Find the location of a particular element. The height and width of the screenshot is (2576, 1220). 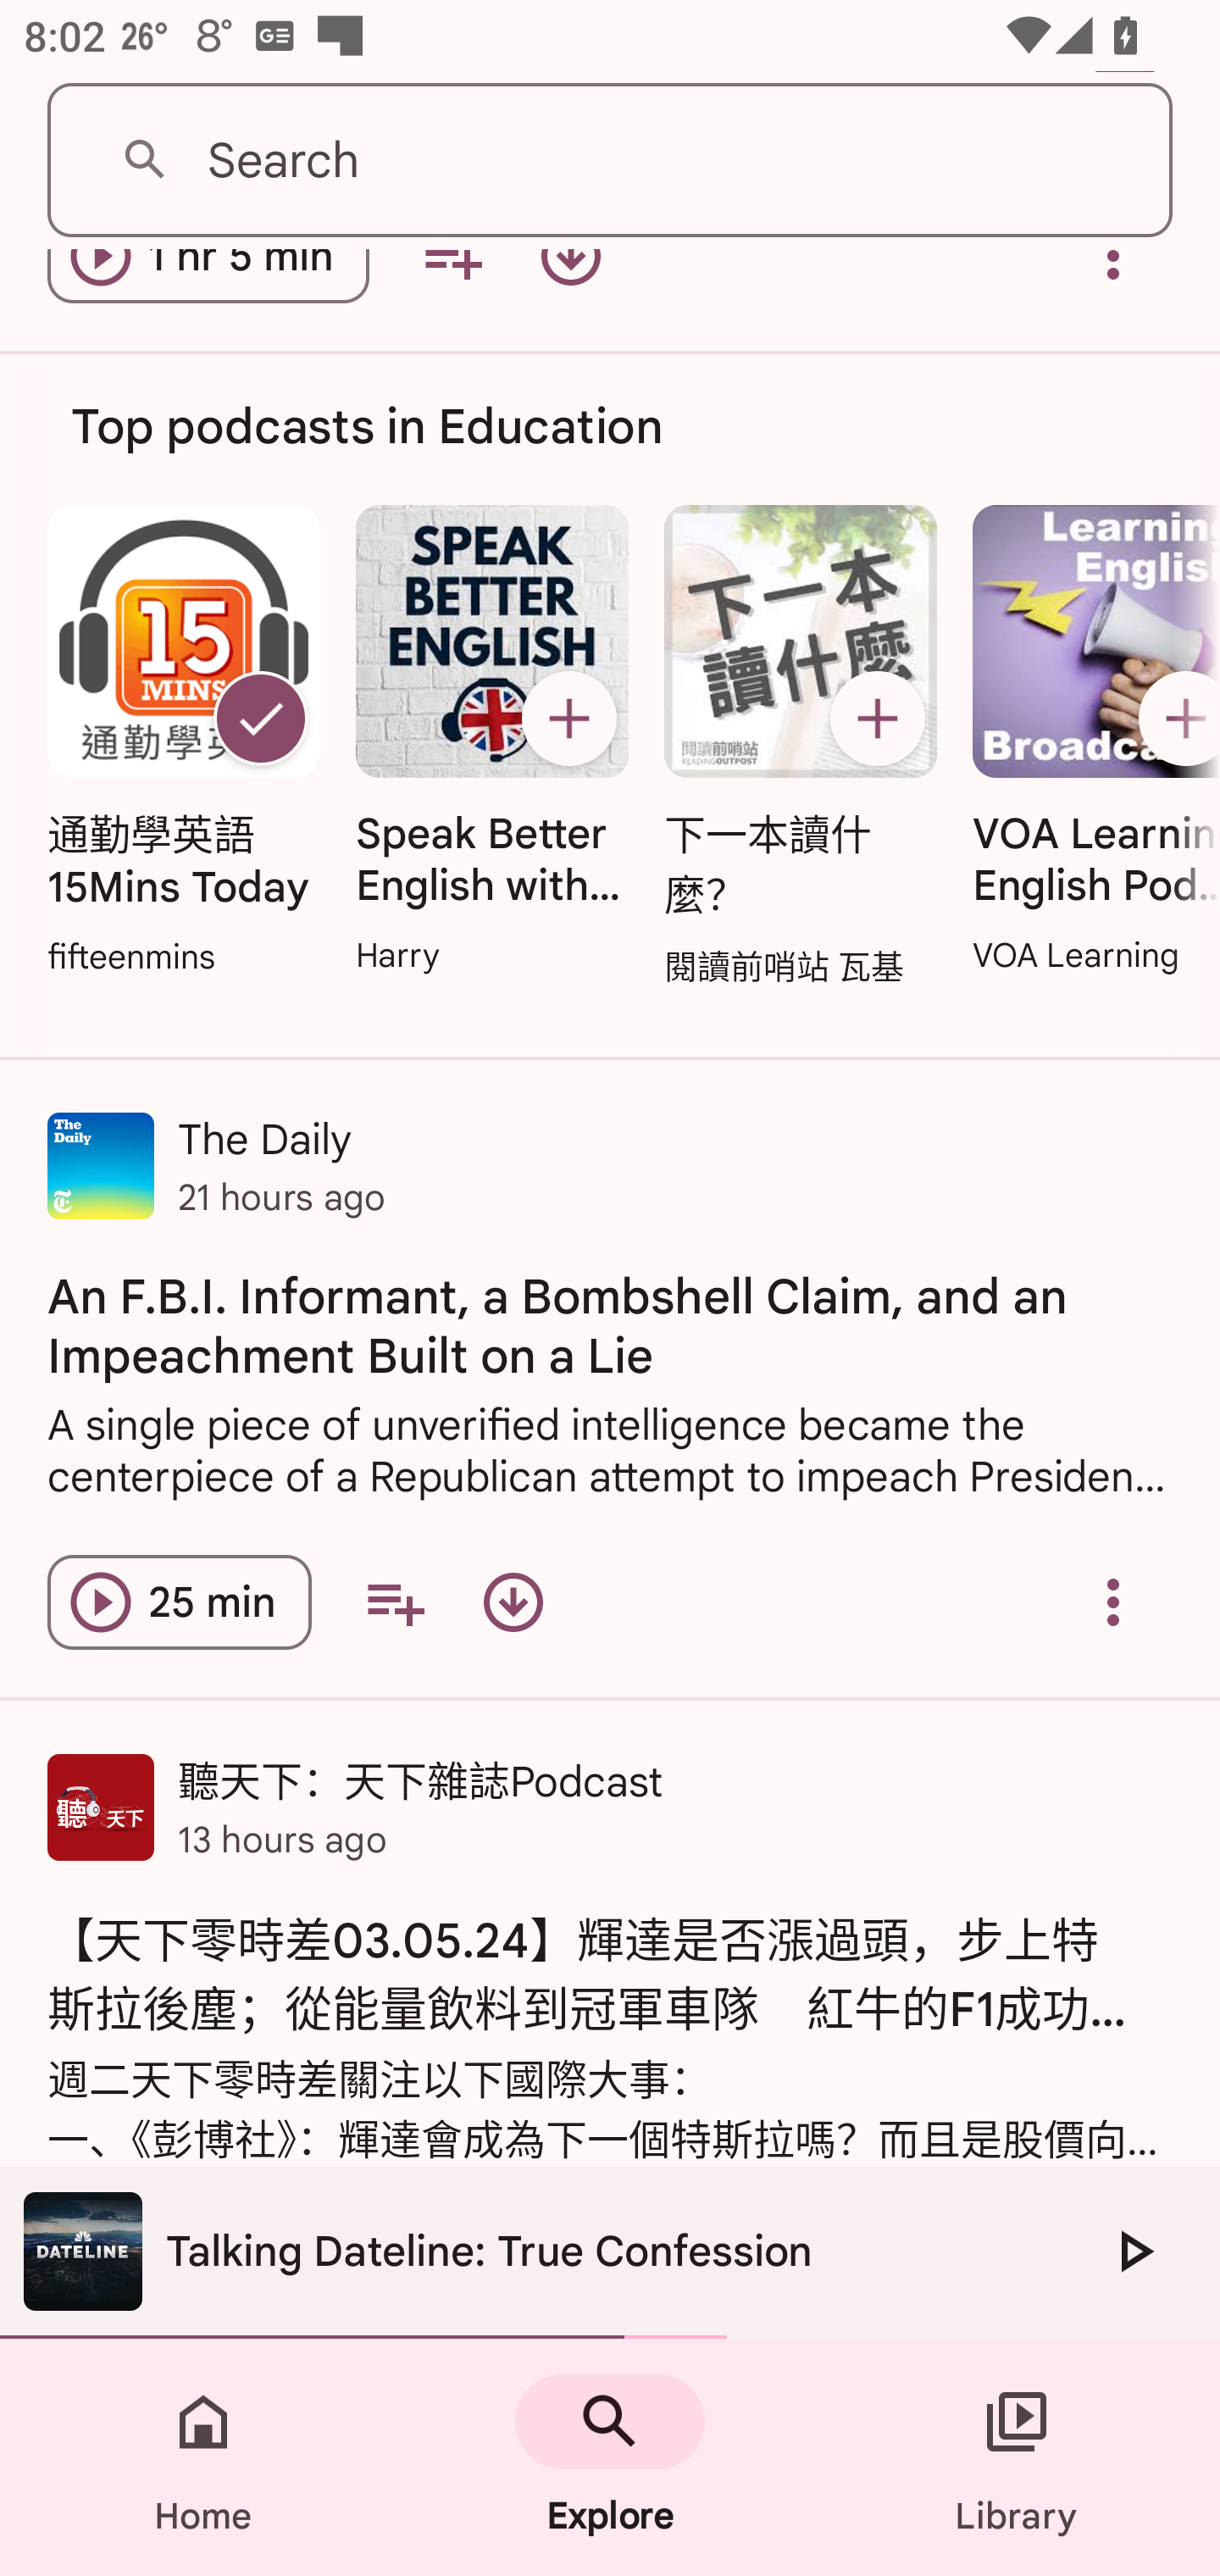

下一本讀什麼？ Subscribe 下一本讀什麼？ 閱讀前哨站 瓦基 is located at coordinates (801, 747).